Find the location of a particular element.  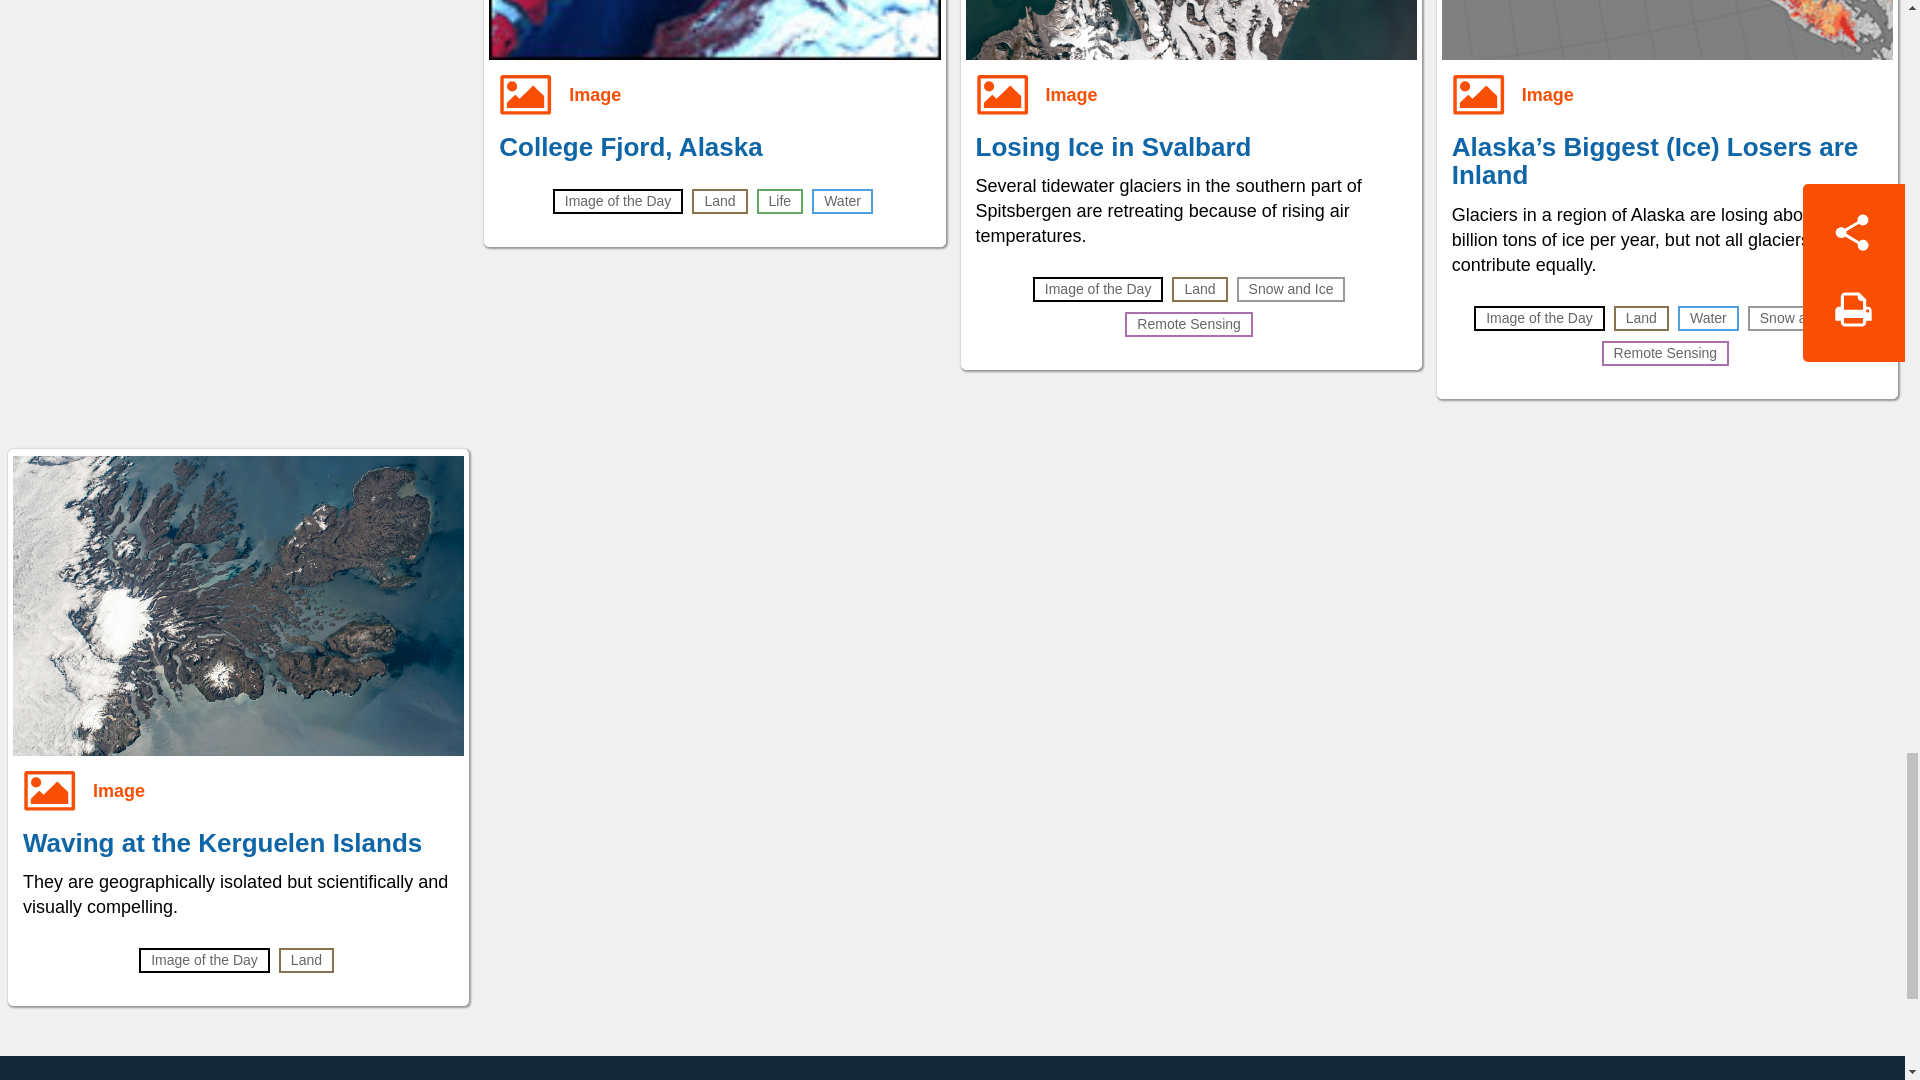

RSS is located at coordinates (1289, 1076).